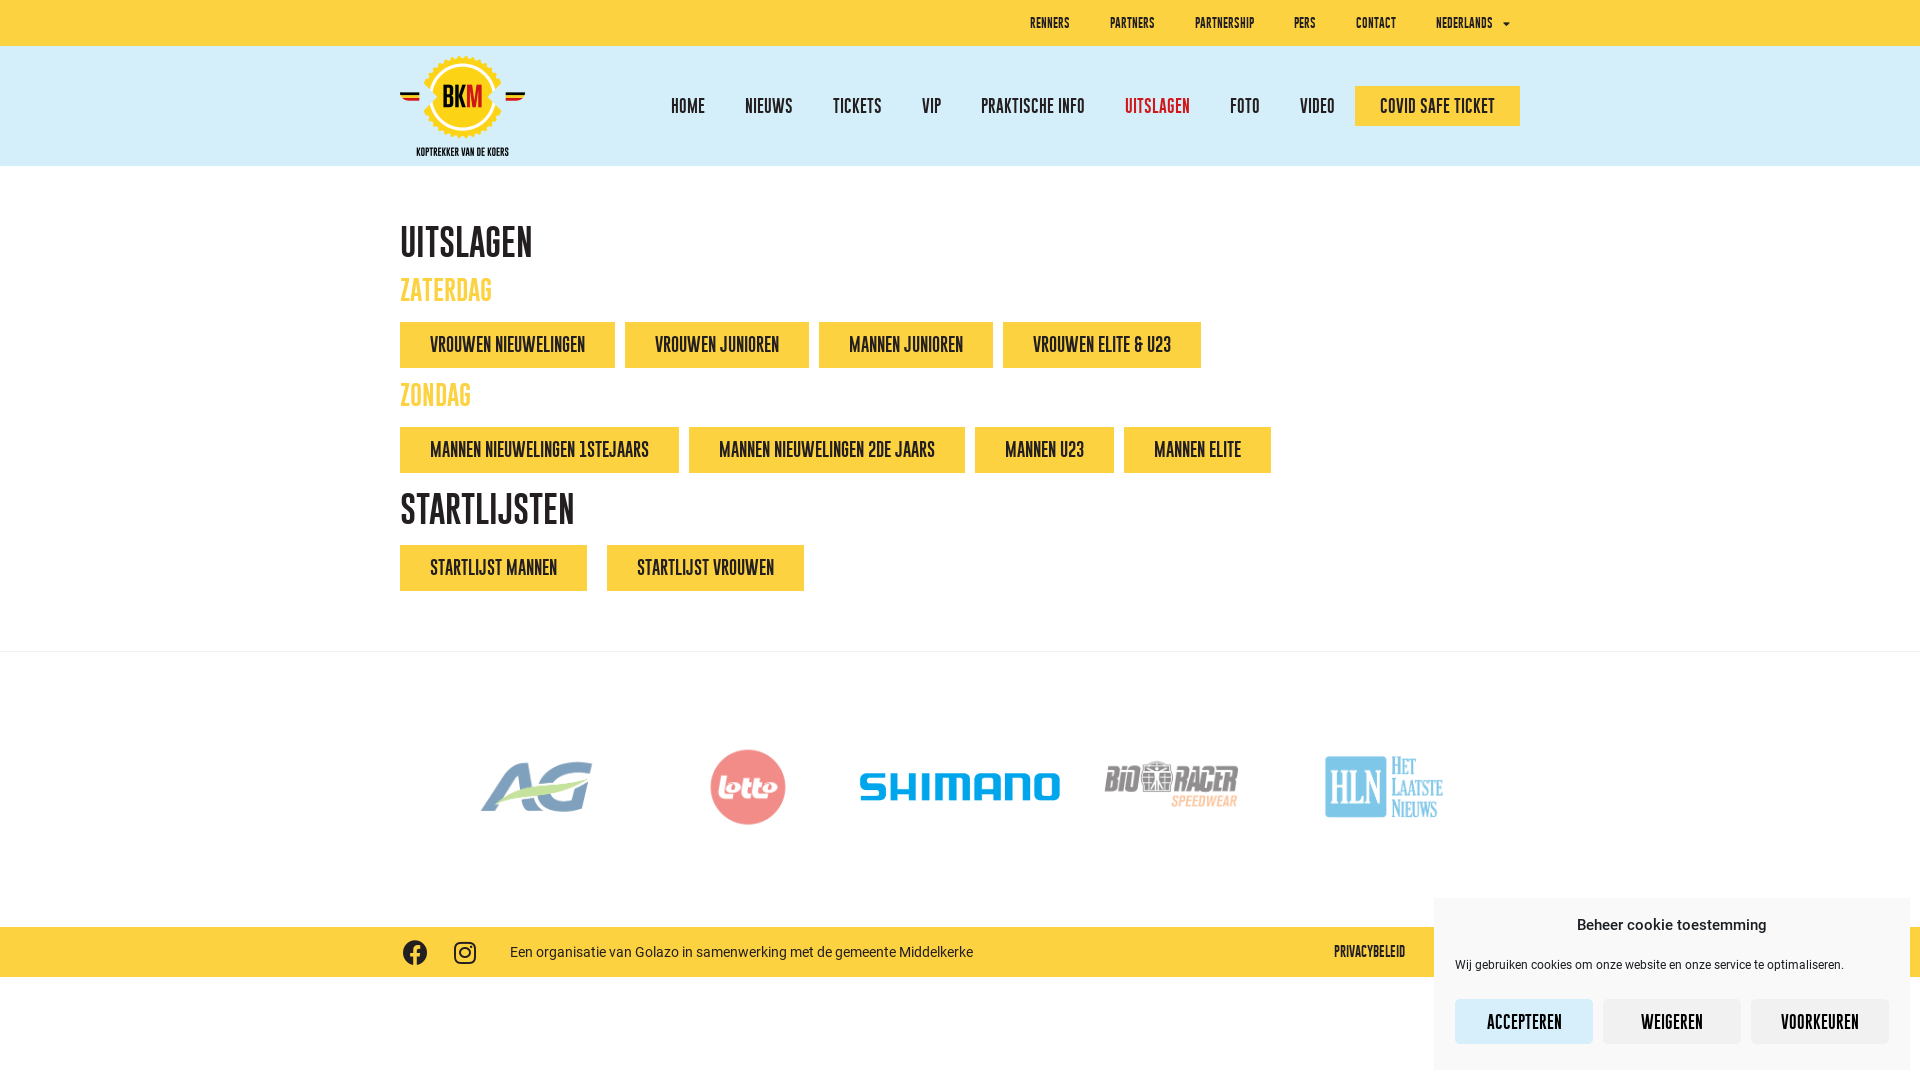 The height and width of the screenshot is (1080, 1920). Describe the element at coordinates (1033, 106) in the screenshot. I see `PRAKTISCHE INFO` at that location.